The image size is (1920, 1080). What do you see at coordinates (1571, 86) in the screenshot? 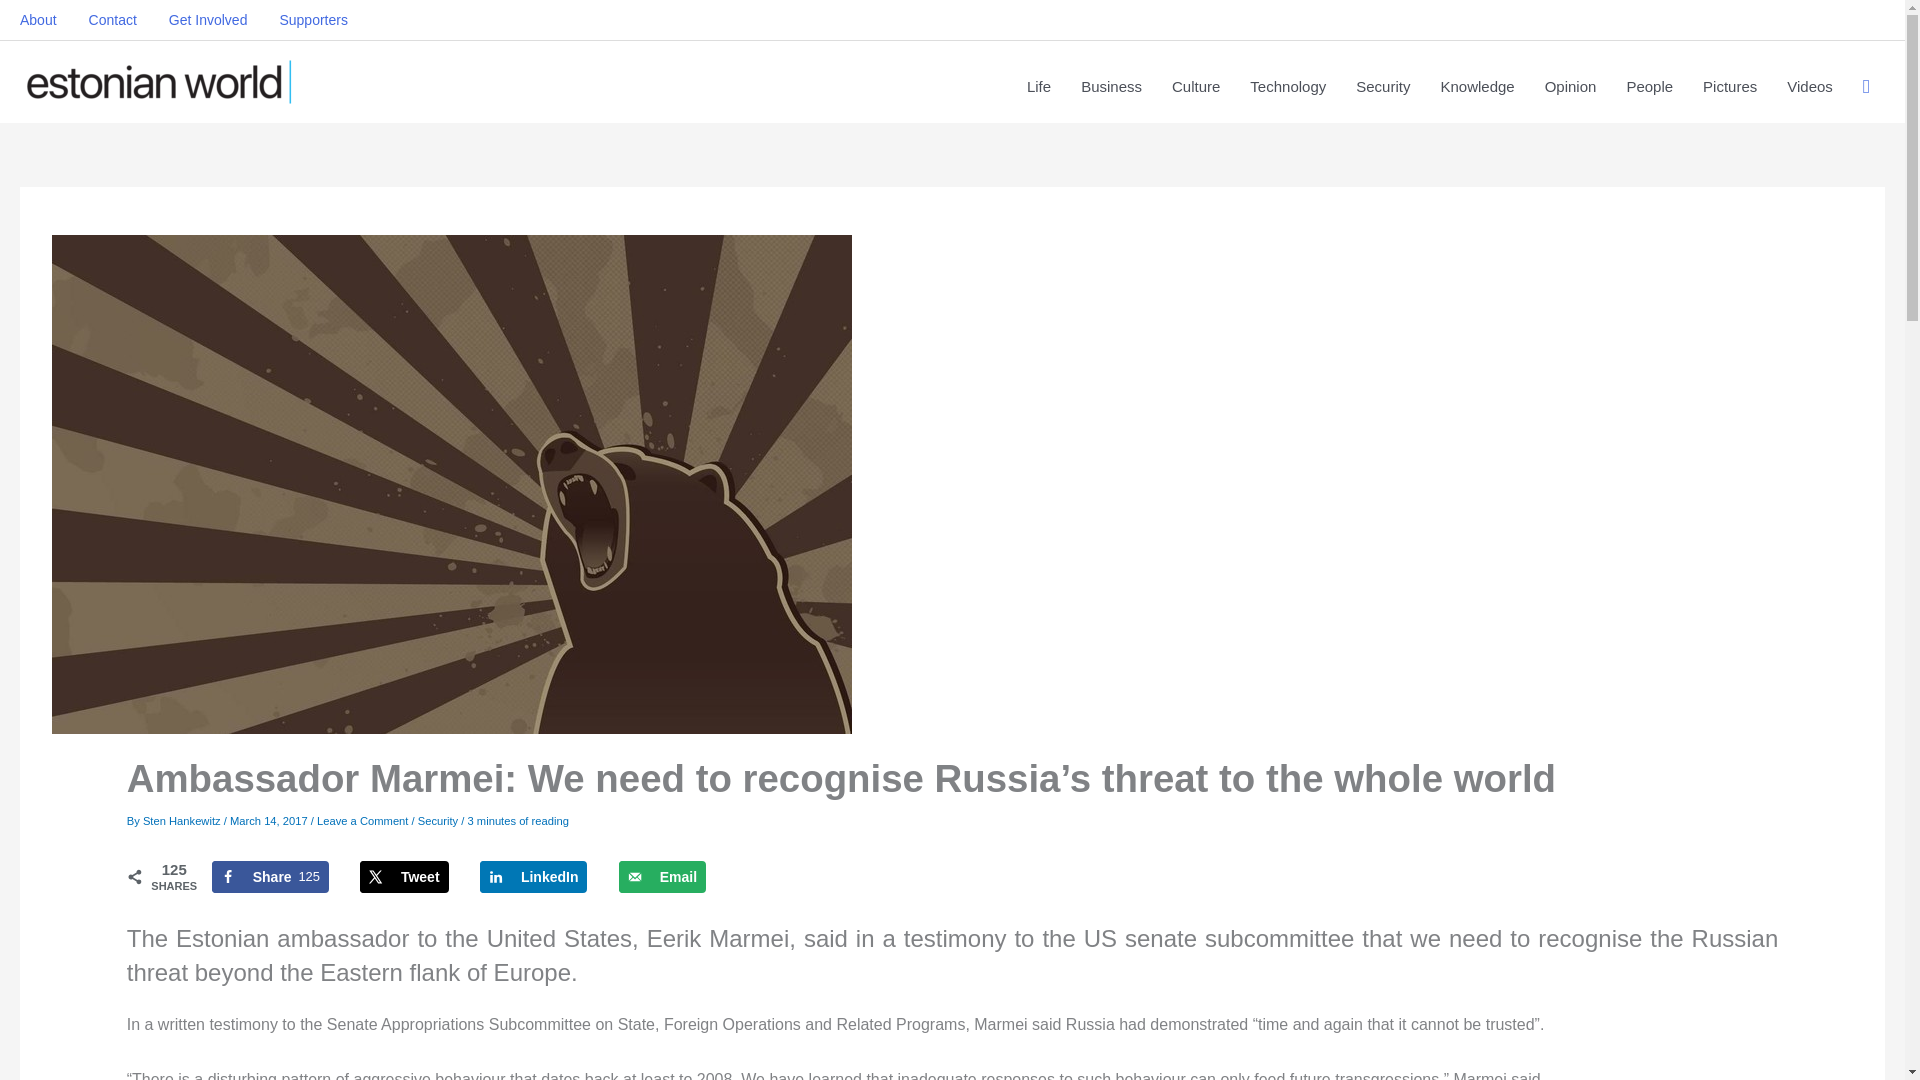
I see `Opinion` at bounding box center [1571, 86].